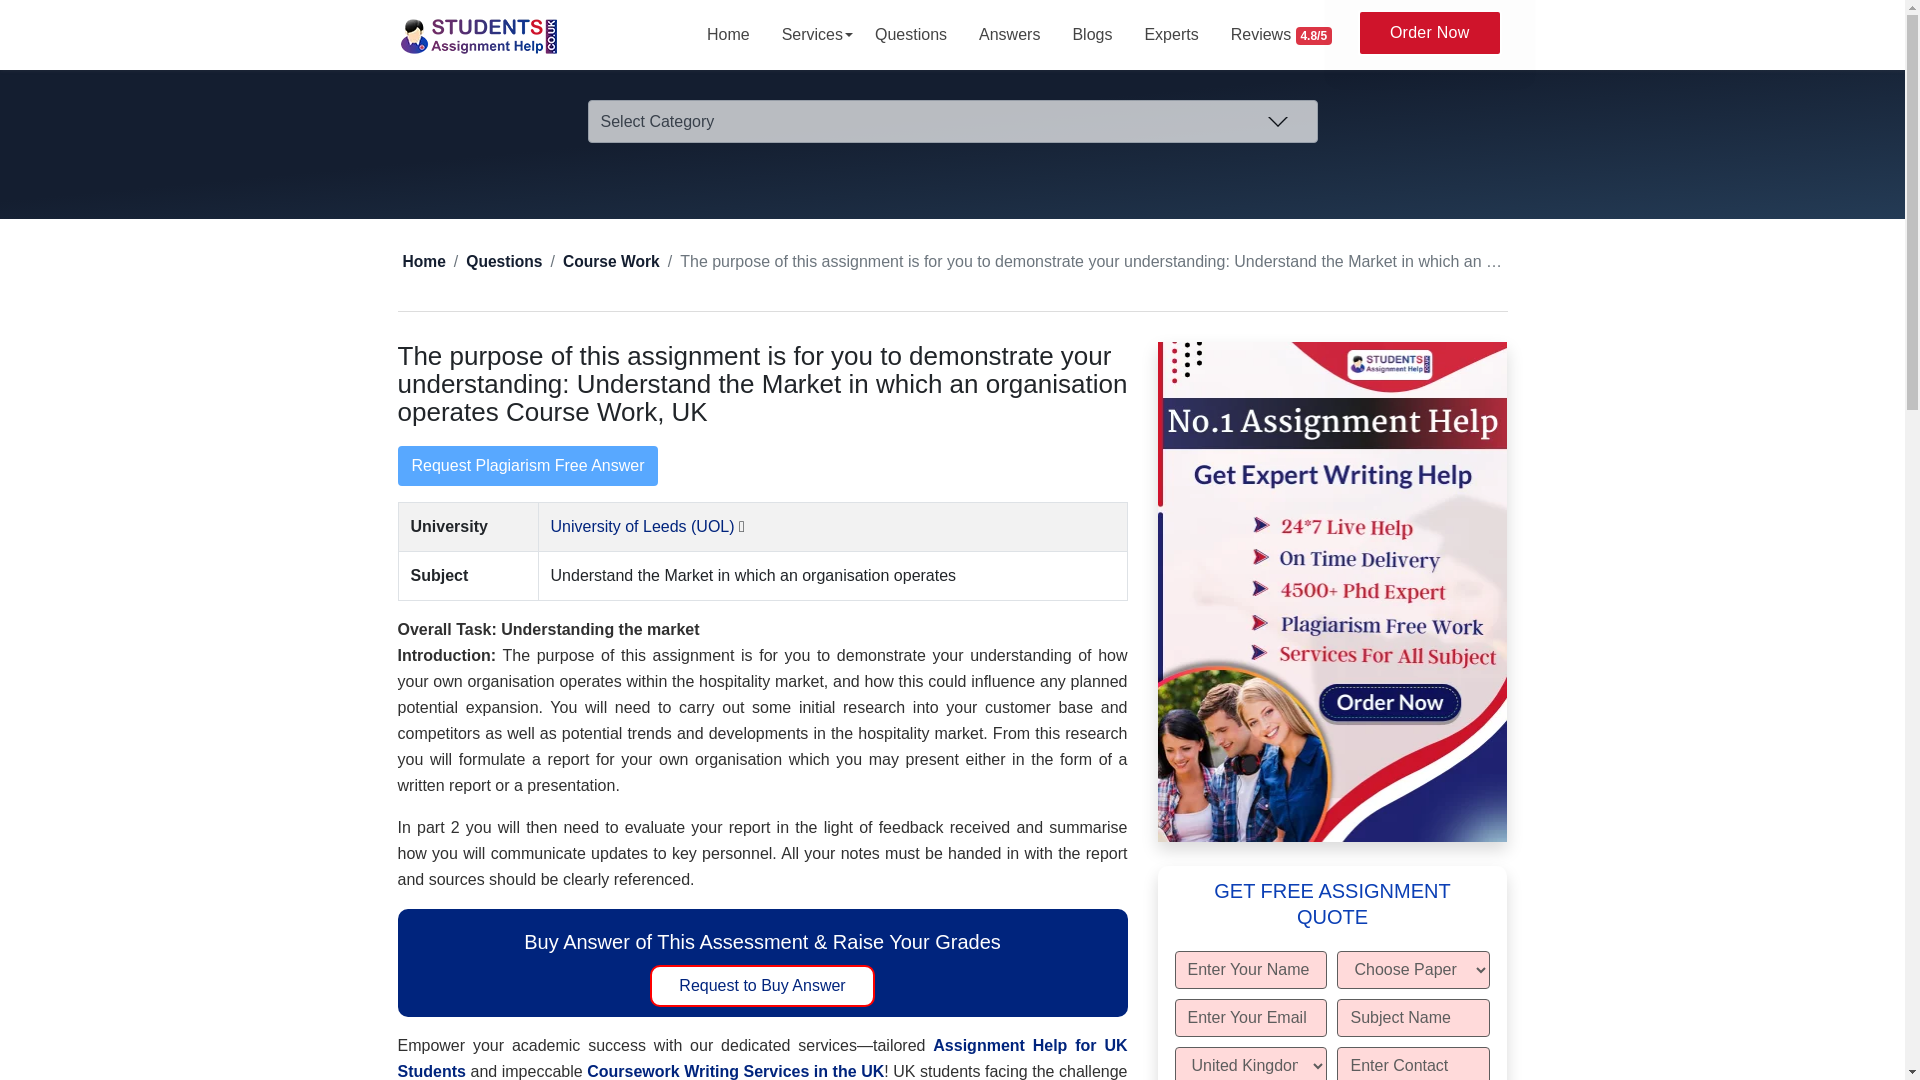  I want to click on Services, so click(812, 35).